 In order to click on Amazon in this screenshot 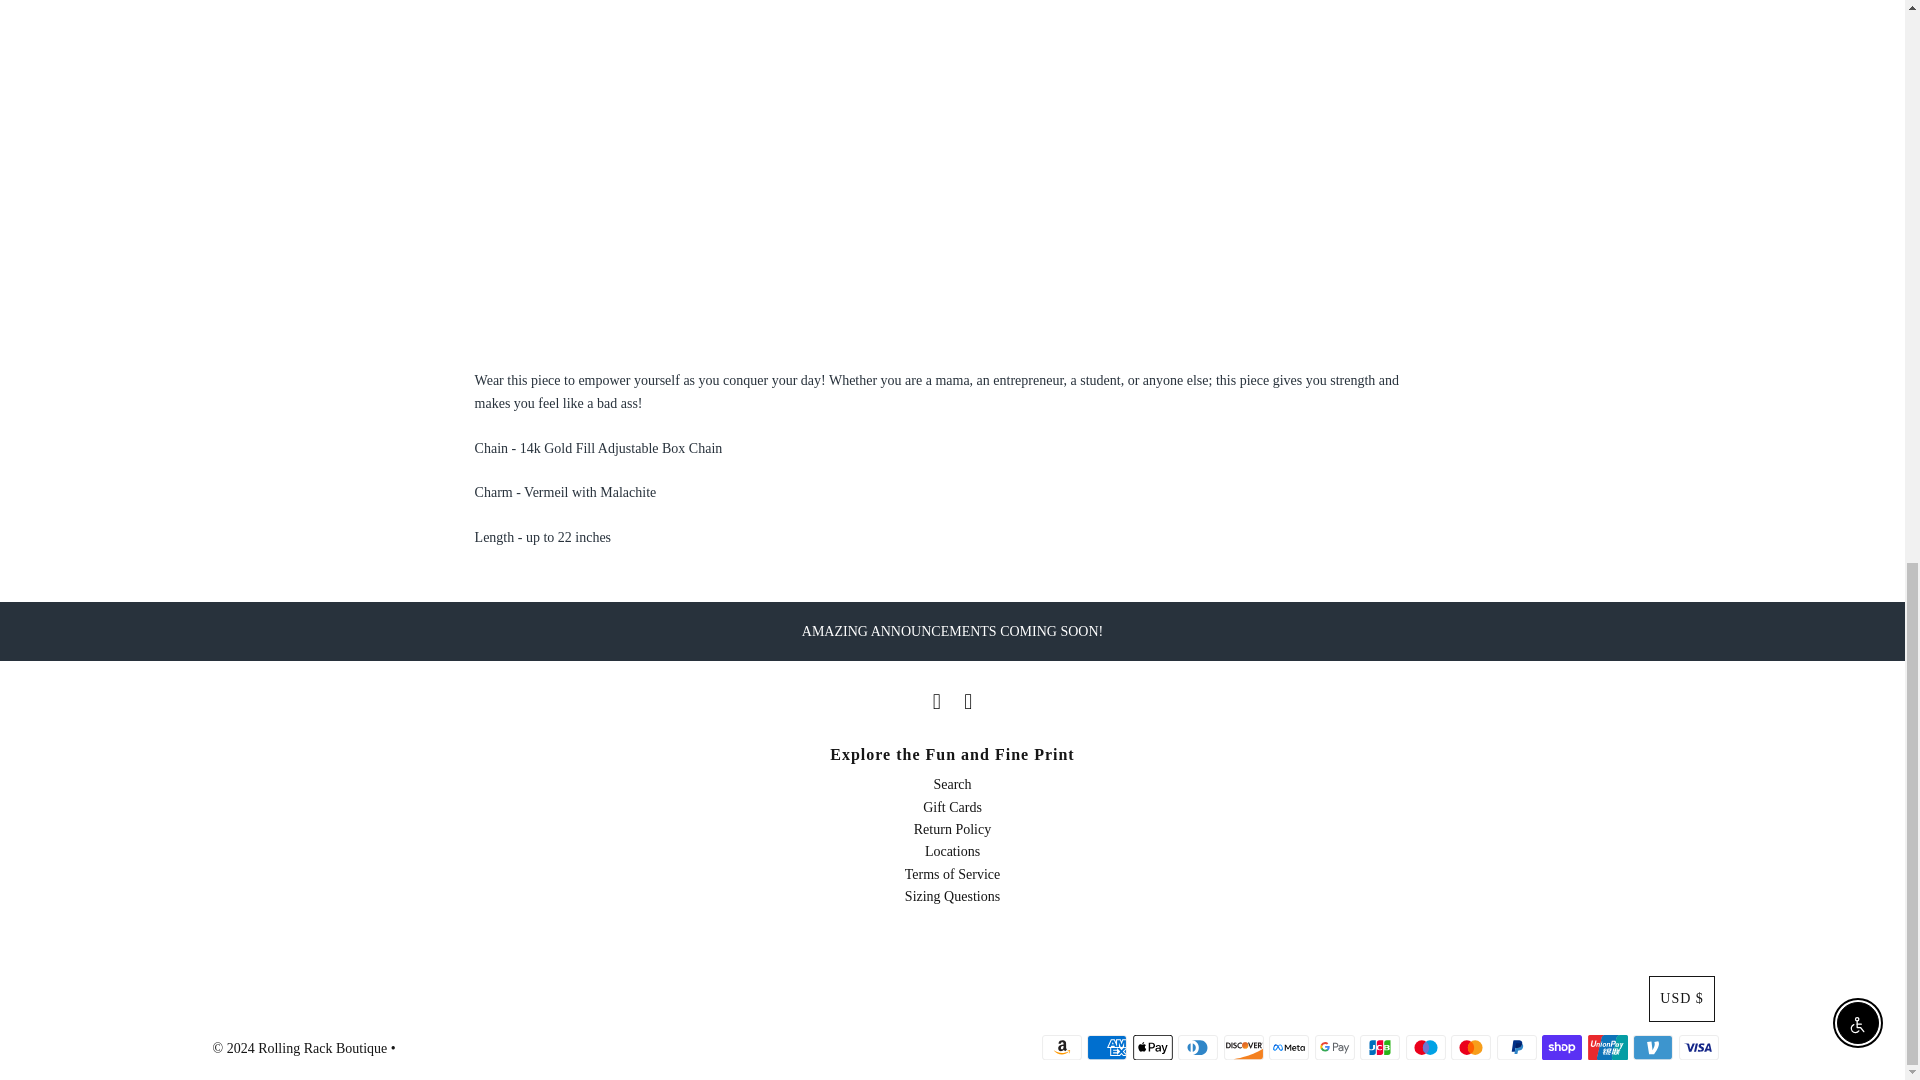, I will do `click(1062, 1047)`.